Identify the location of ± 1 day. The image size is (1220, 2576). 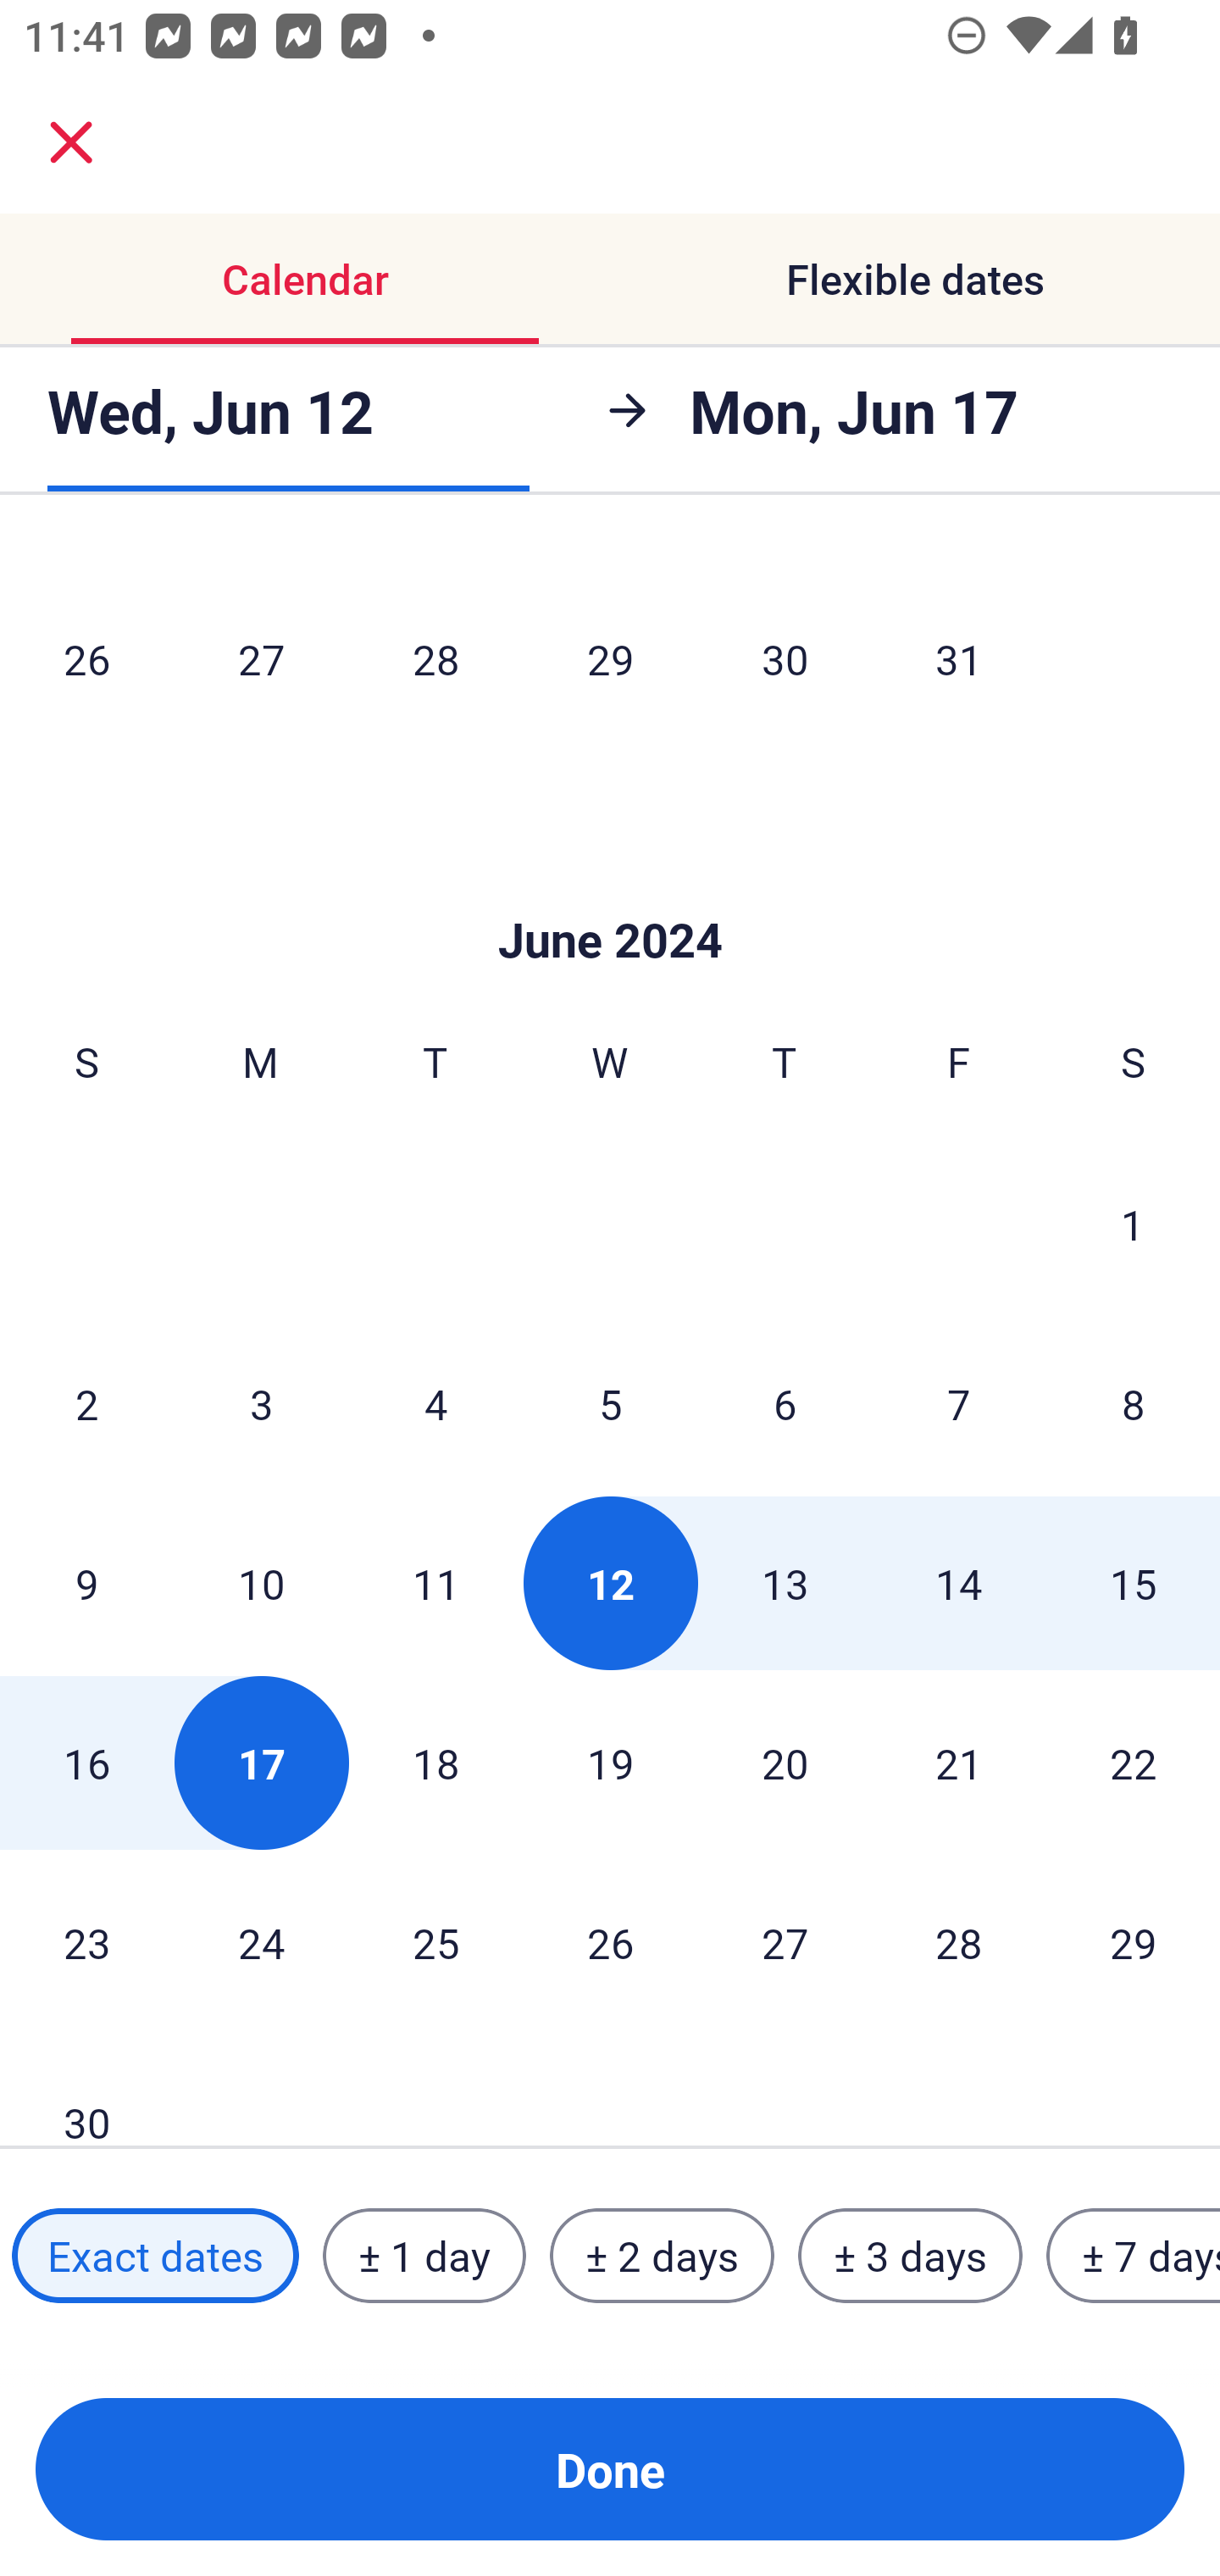
(424, 2255).